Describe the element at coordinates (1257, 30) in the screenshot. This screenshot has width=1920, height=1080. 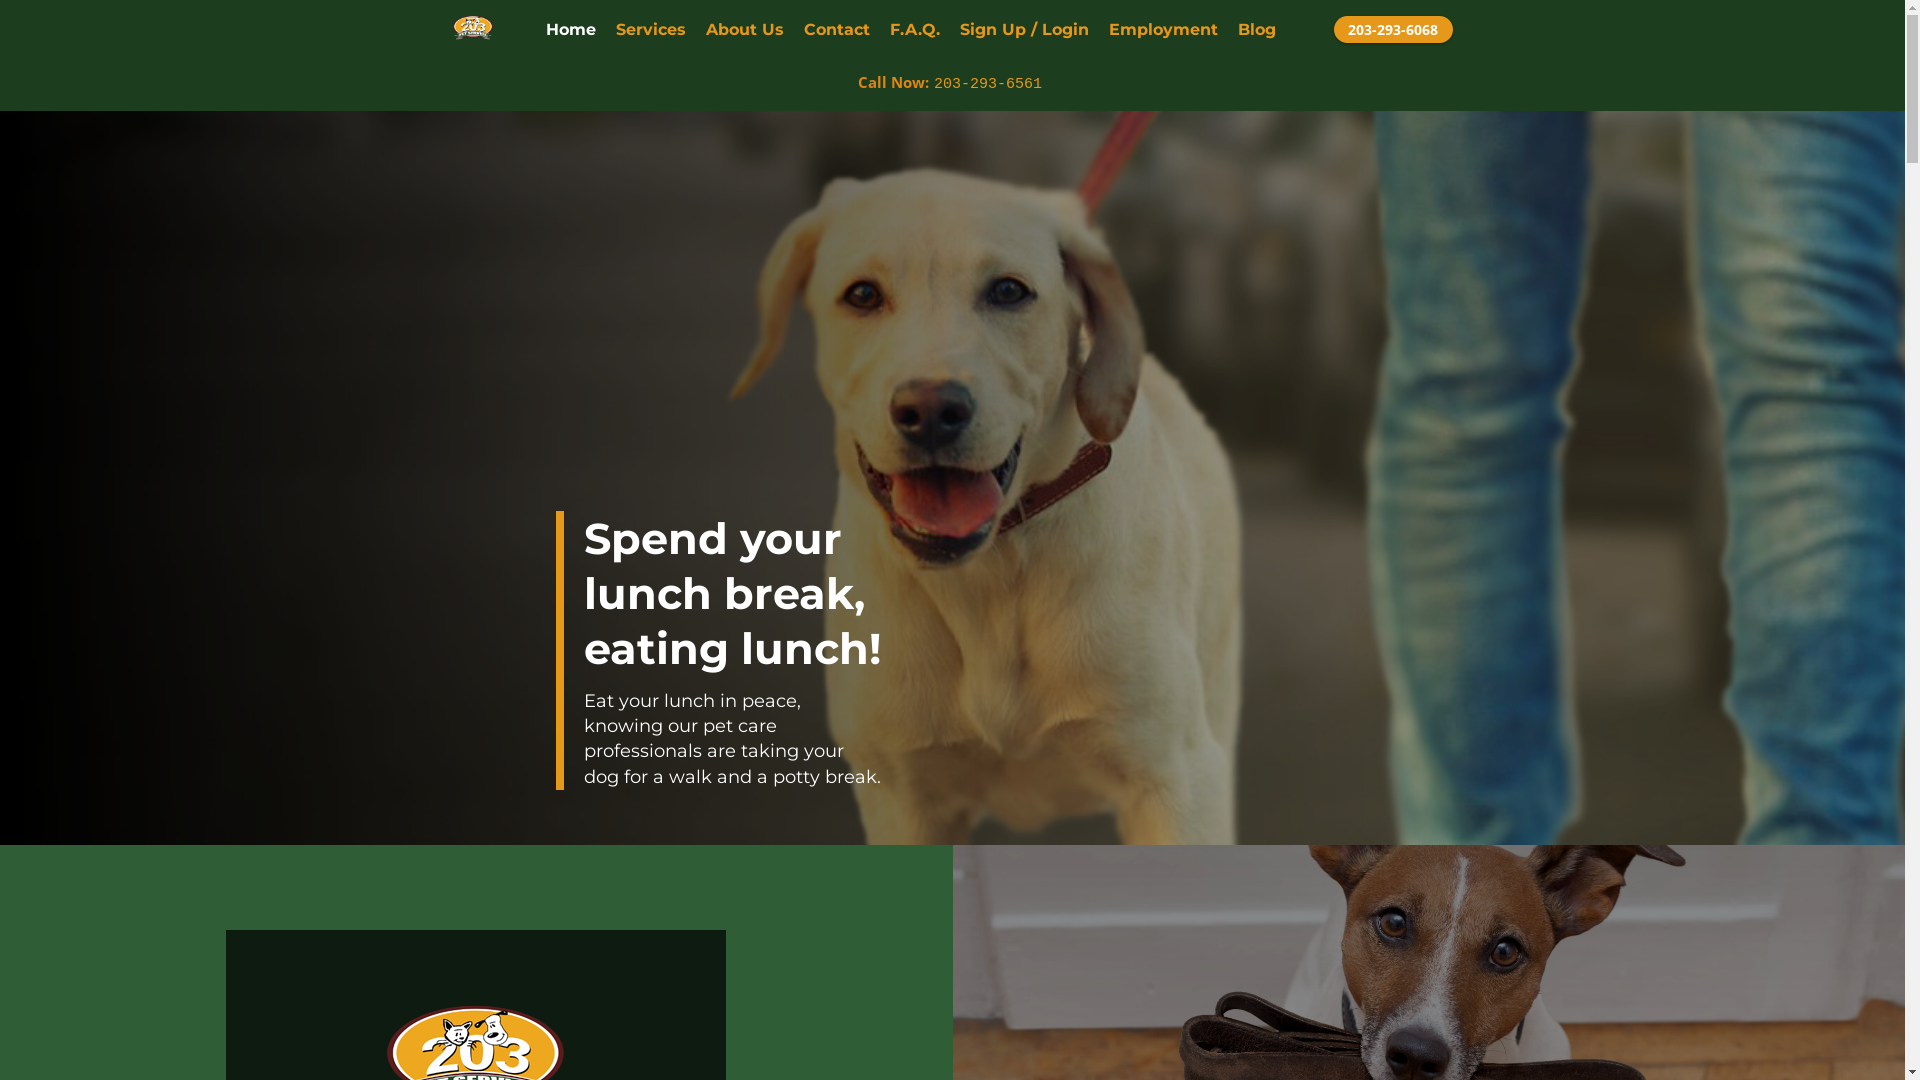
I see `Blog` at that location.